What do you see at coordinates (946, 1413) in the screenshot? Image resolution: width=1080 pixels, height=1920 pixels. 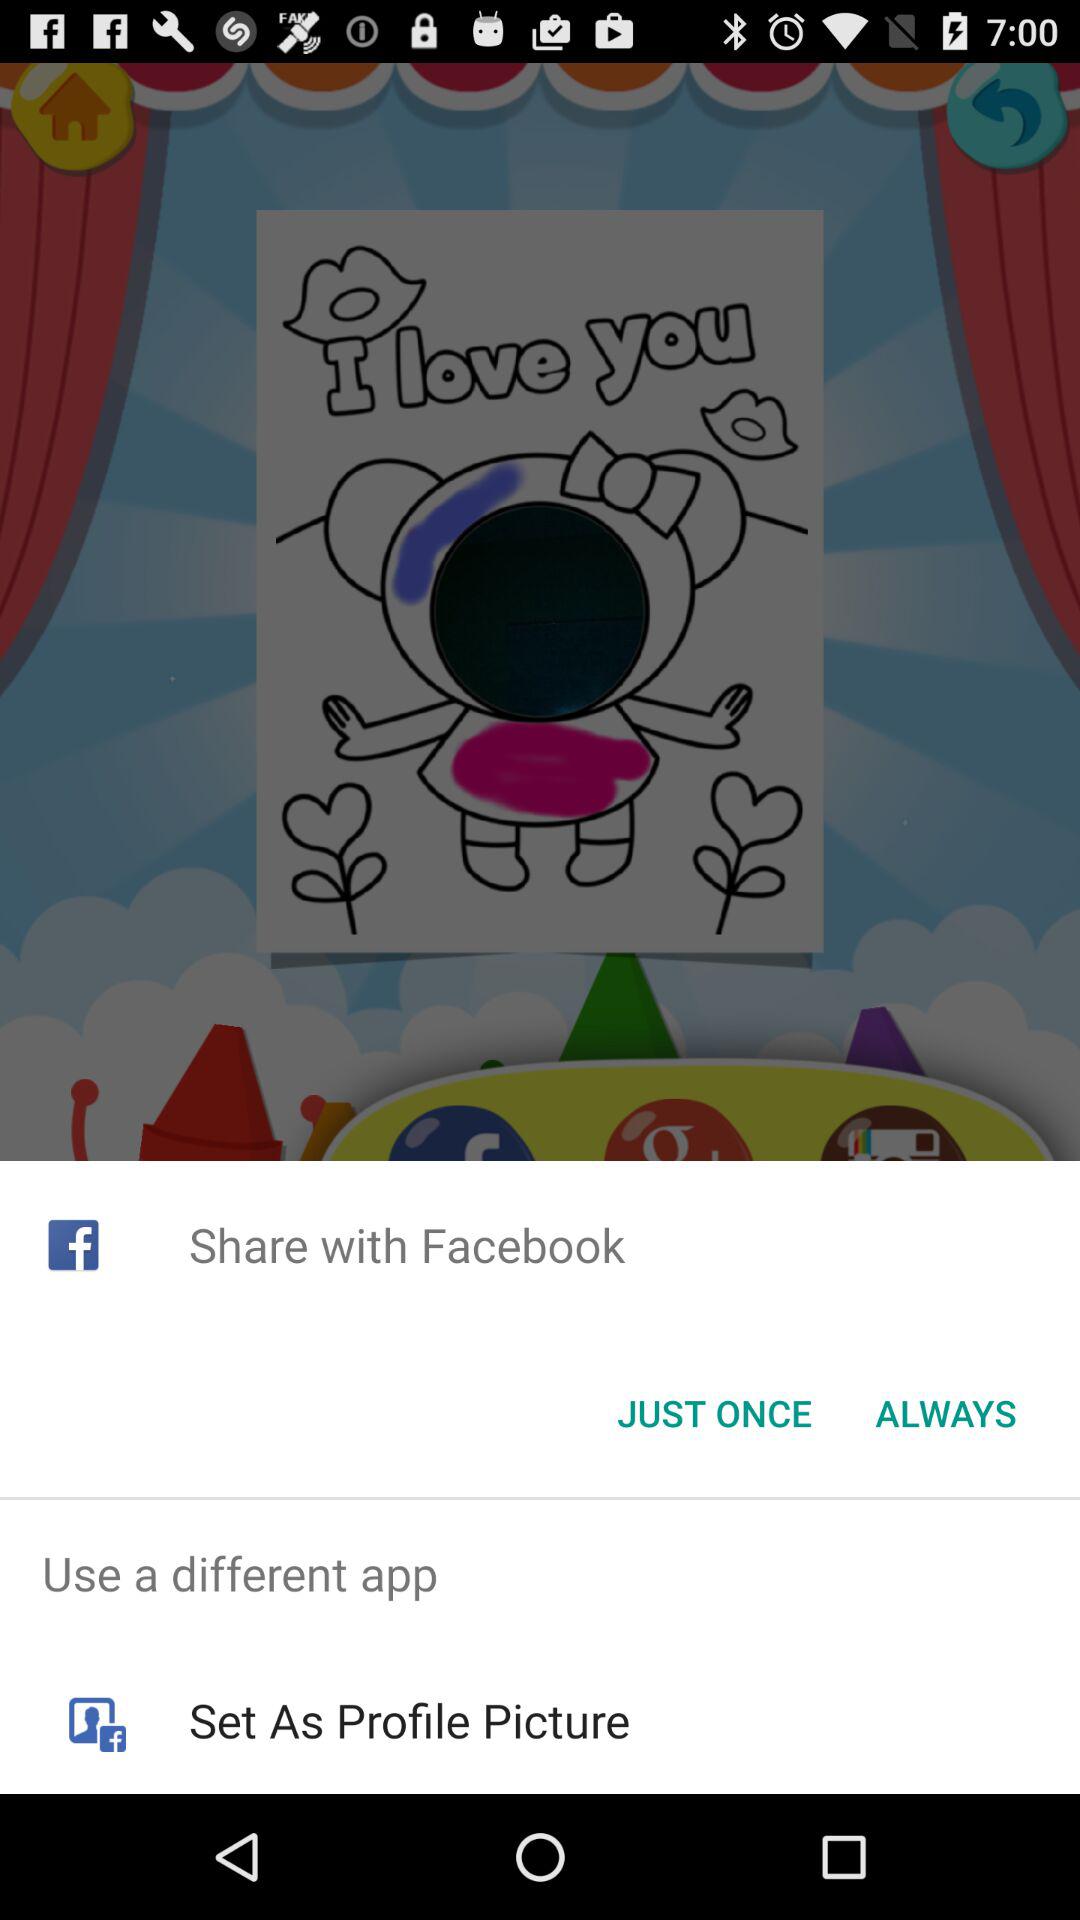 I see `scroll until the always button` at bounding box center [946, 1413].